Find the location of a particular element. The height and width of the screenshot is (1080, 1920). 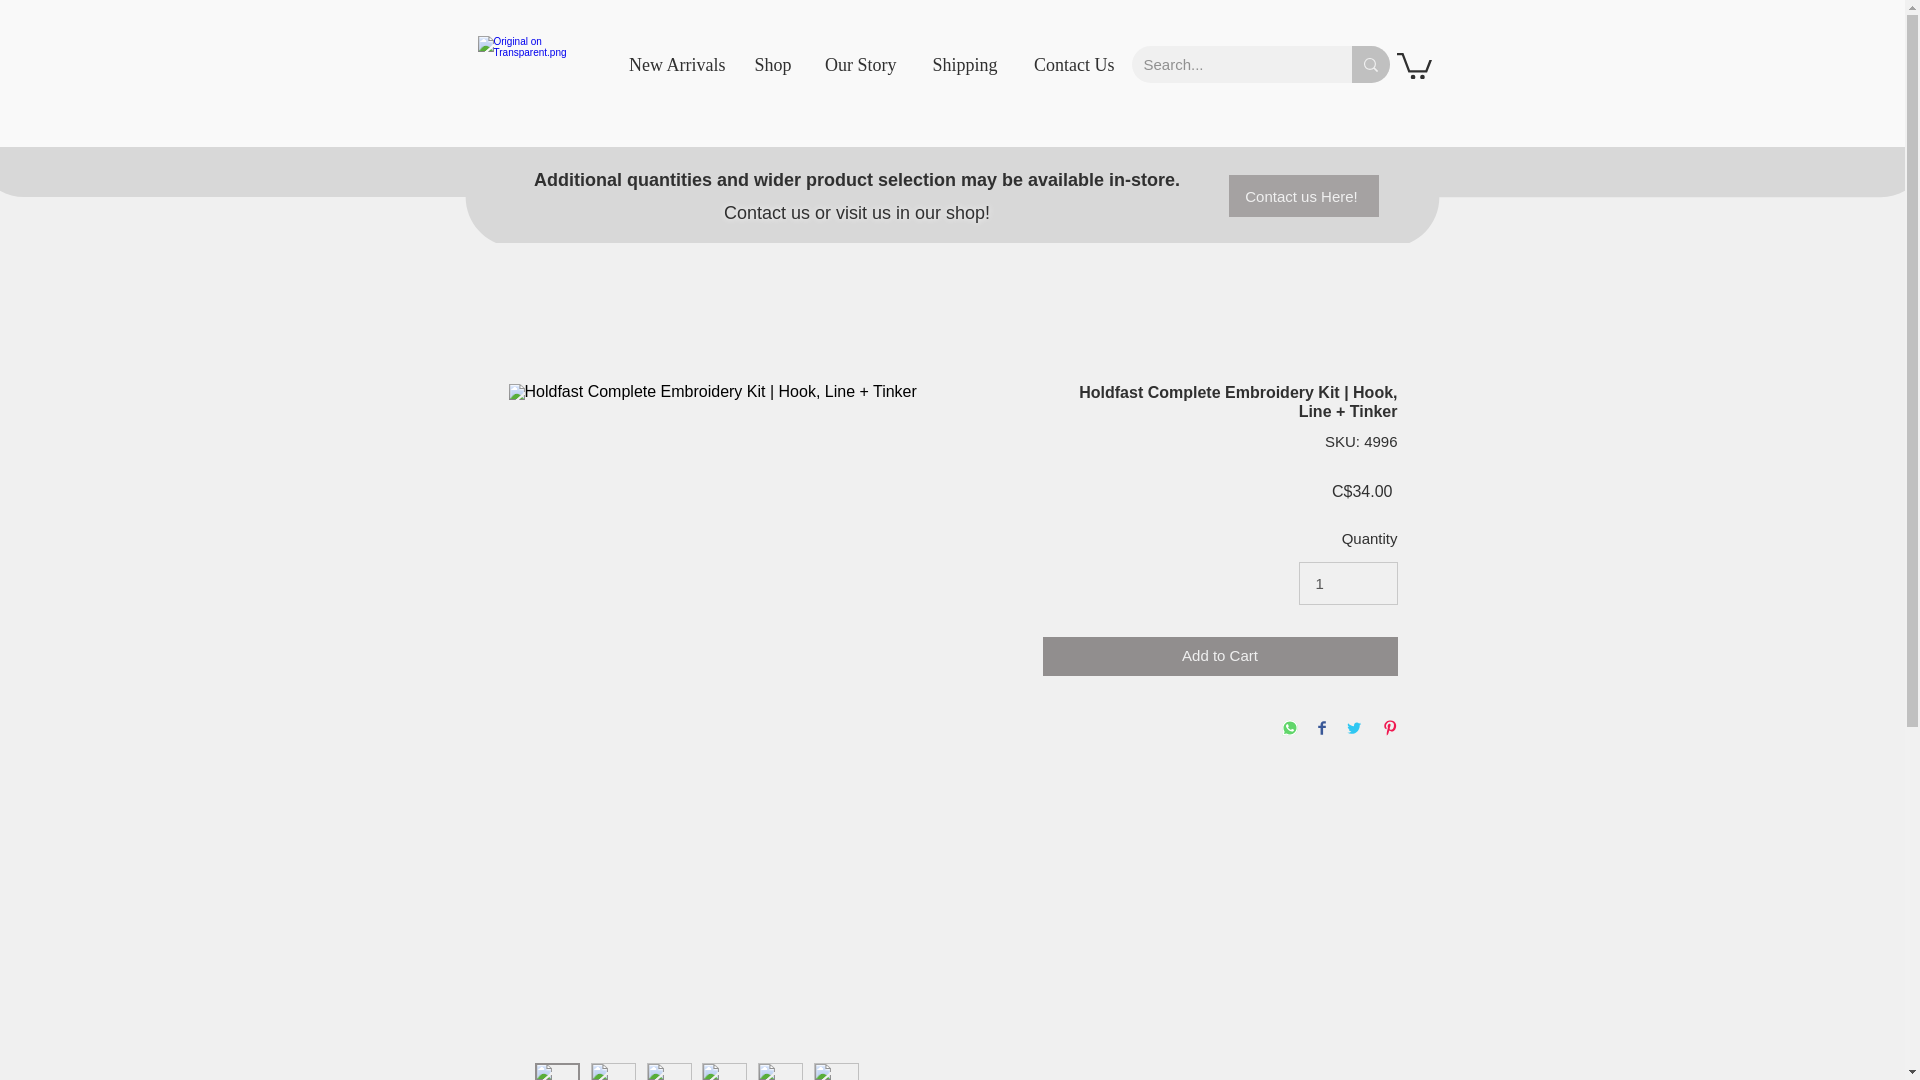

Our Story is located at coordinates (854, 64).